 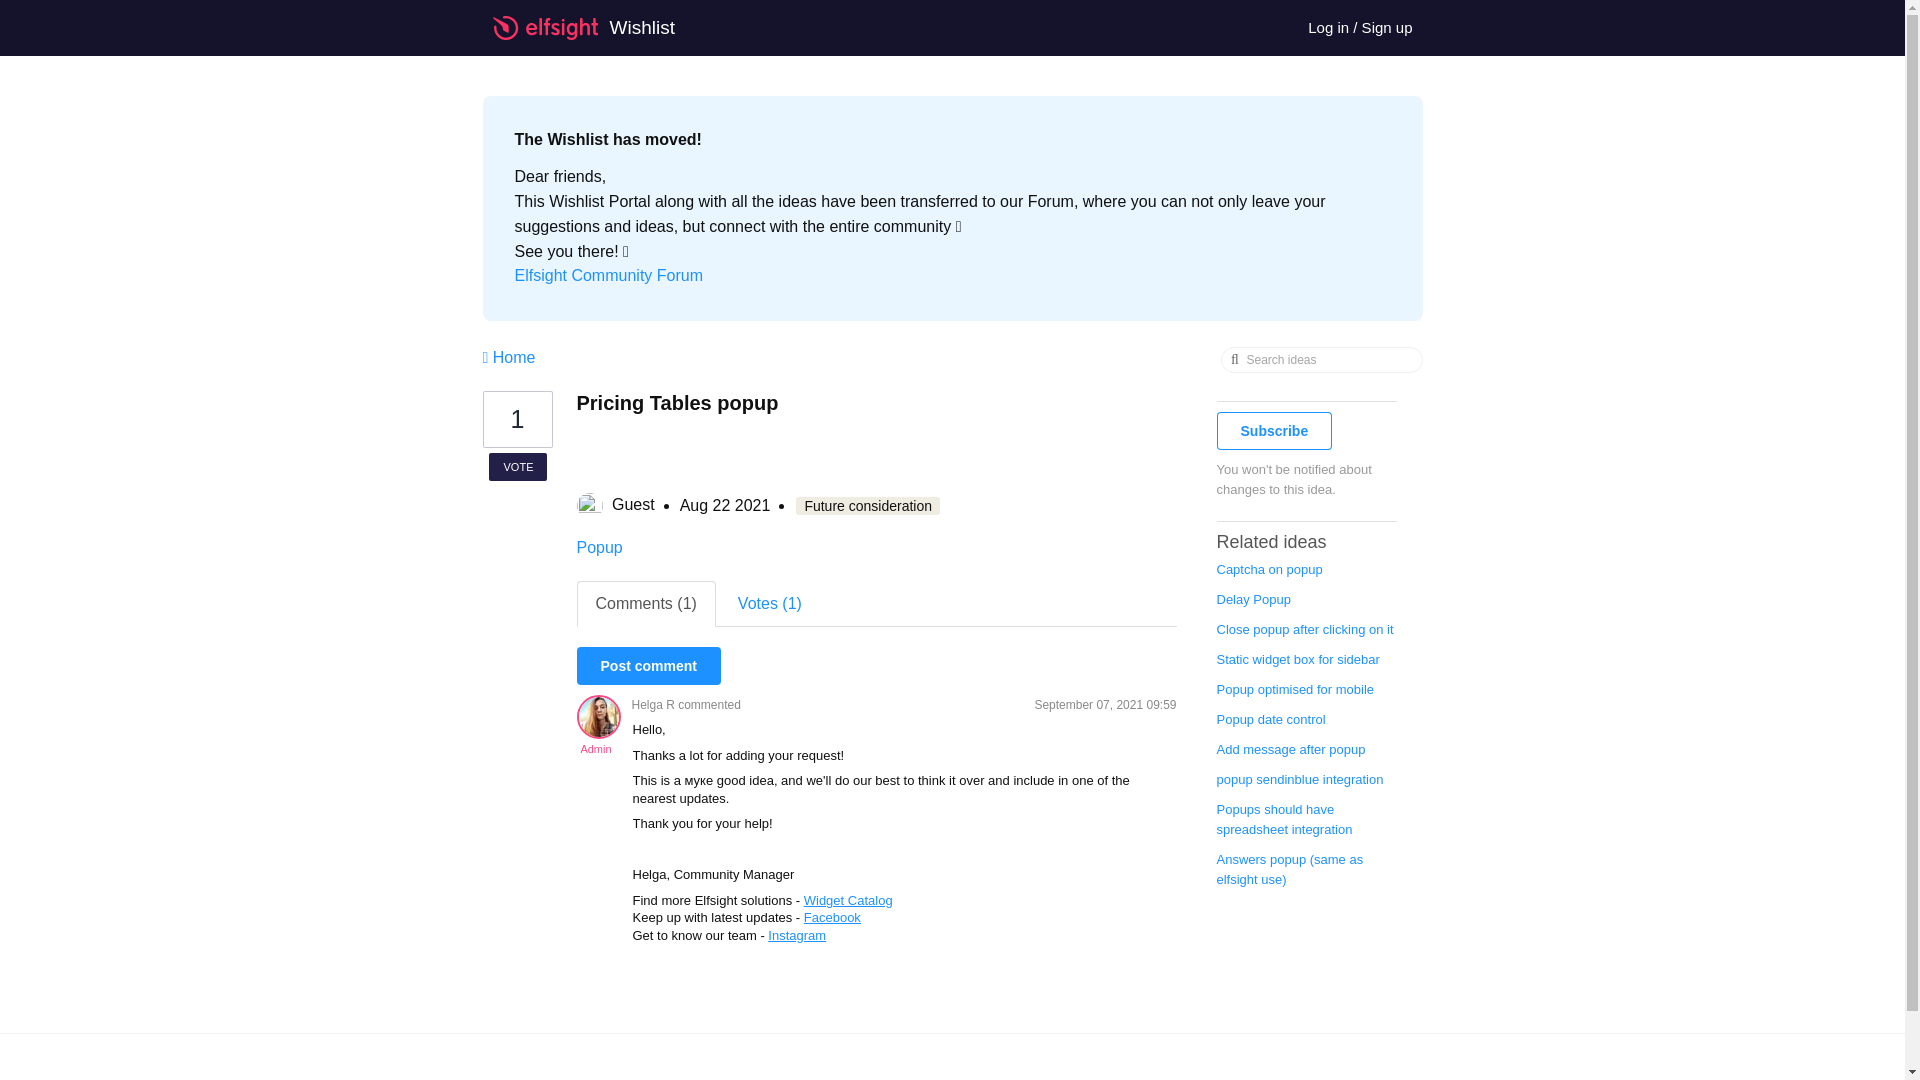 What do you see at coordinates (1274, 430) in the screenshot?
I see `Subscribe` at bounding box center [1274, 430].